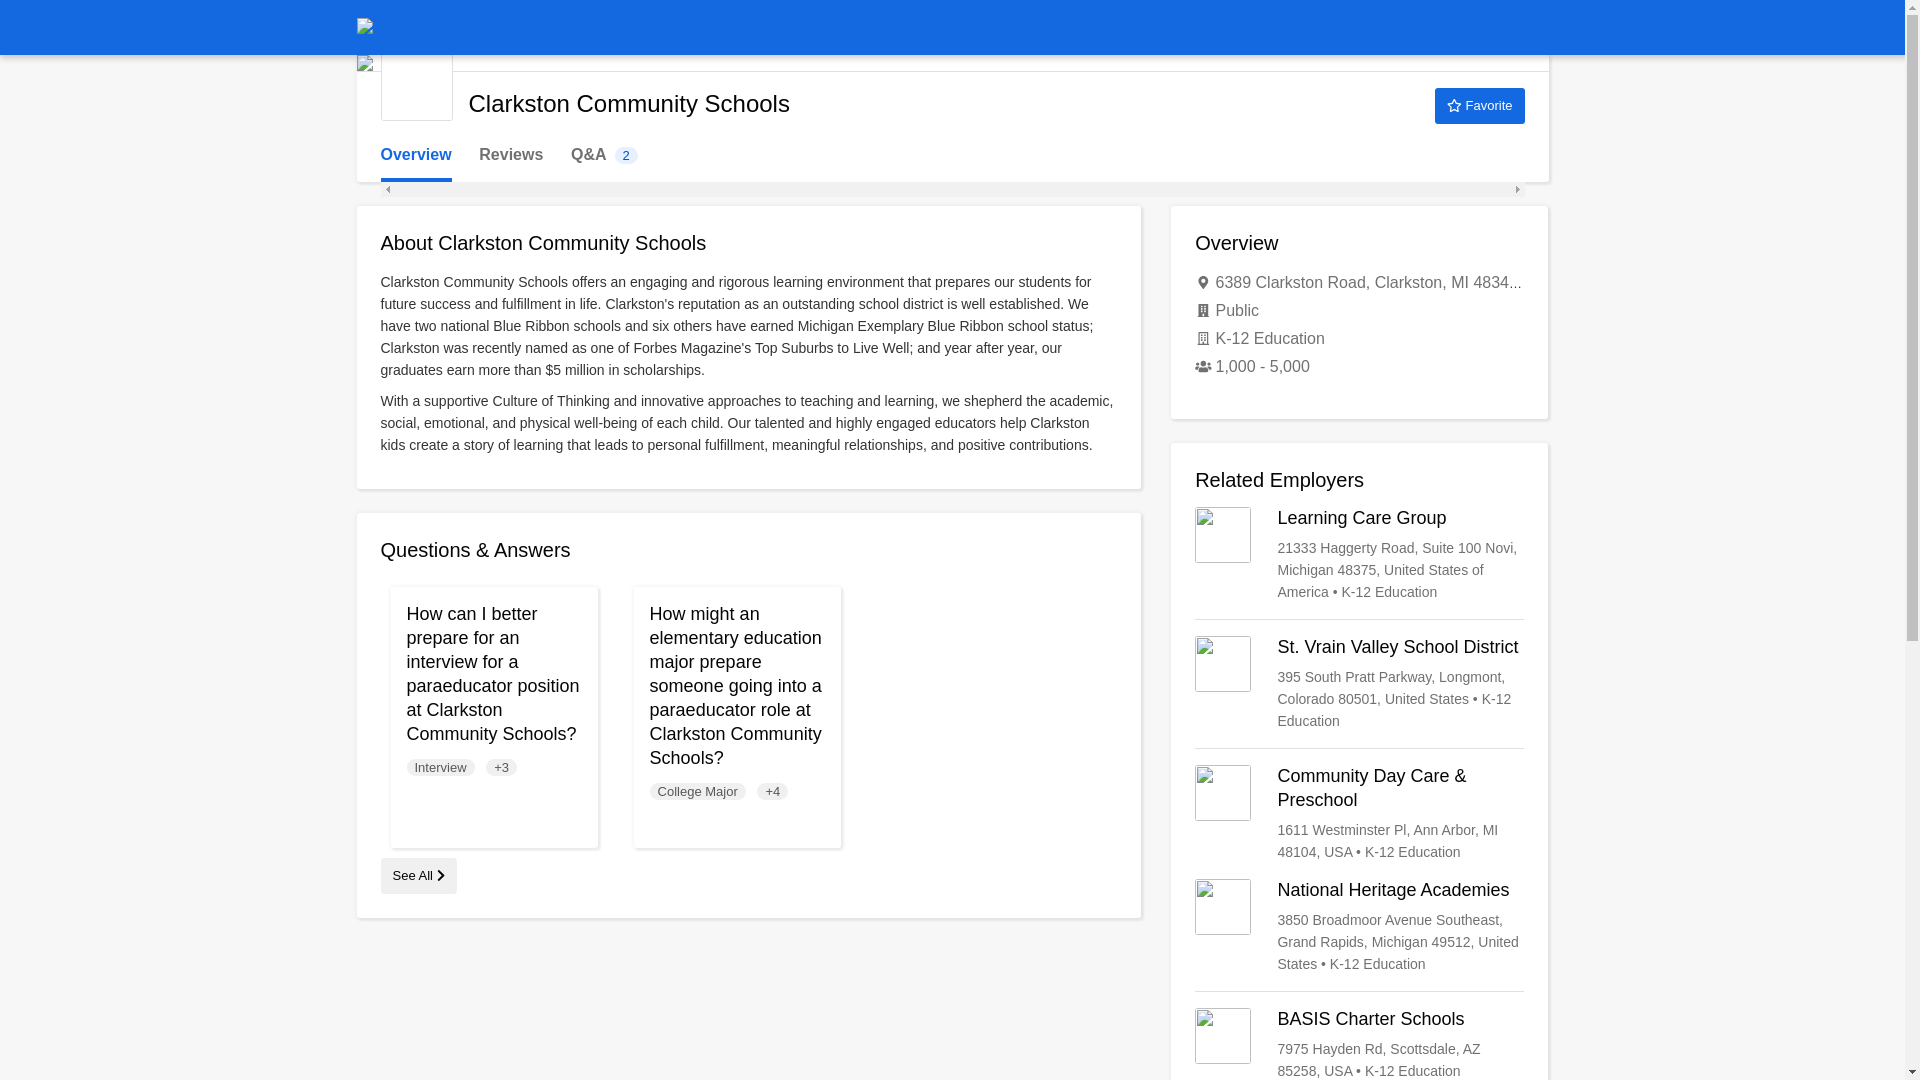  Describe the element at coordinates (440, 768) in the screenshot. I see `Interview` at that location.